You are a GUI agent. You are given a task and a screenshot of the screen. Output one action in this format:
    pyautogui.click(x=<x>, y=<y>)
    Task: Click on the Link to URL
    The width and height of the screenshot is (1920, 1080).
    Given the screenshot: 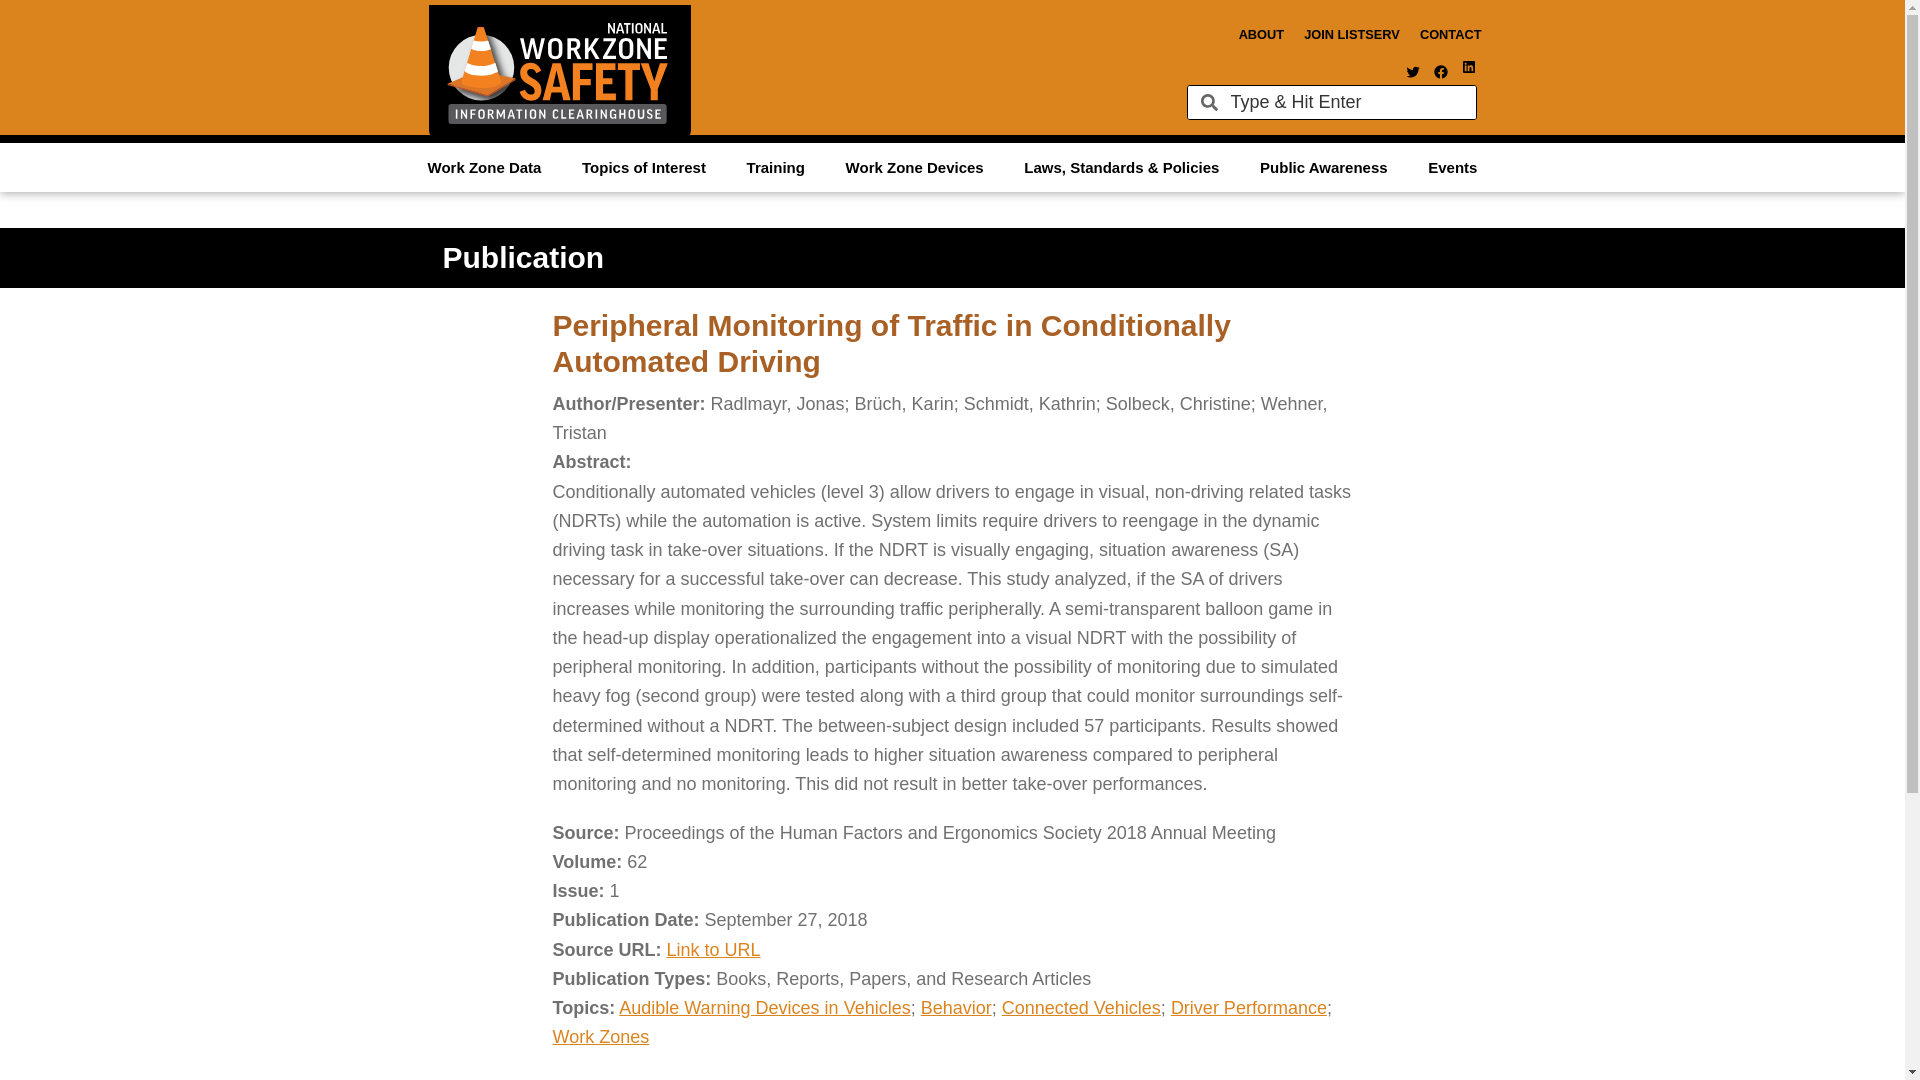 What is the action you would take?
    pyautogui.click(x=713, y=950)
    